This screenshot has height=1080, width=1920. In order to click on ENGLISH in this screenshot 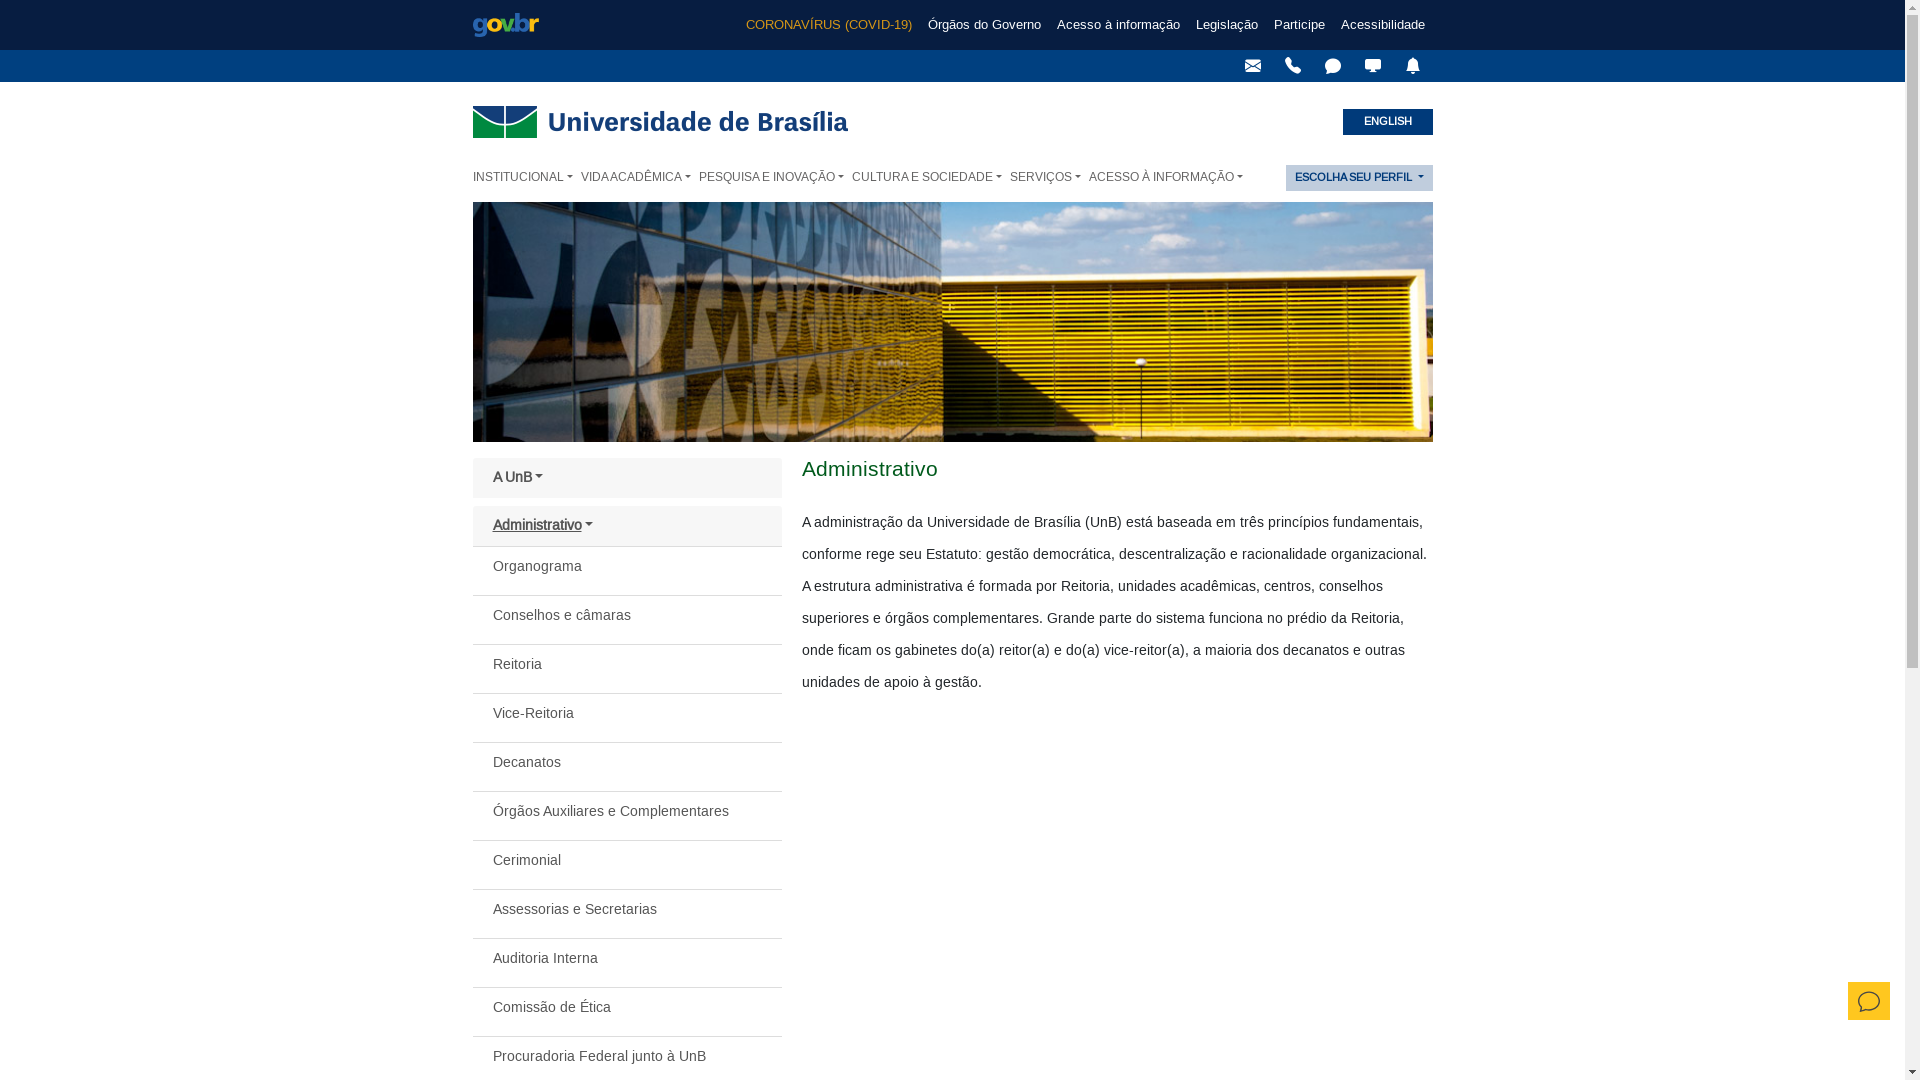, I will do `click(1387, 122)`.